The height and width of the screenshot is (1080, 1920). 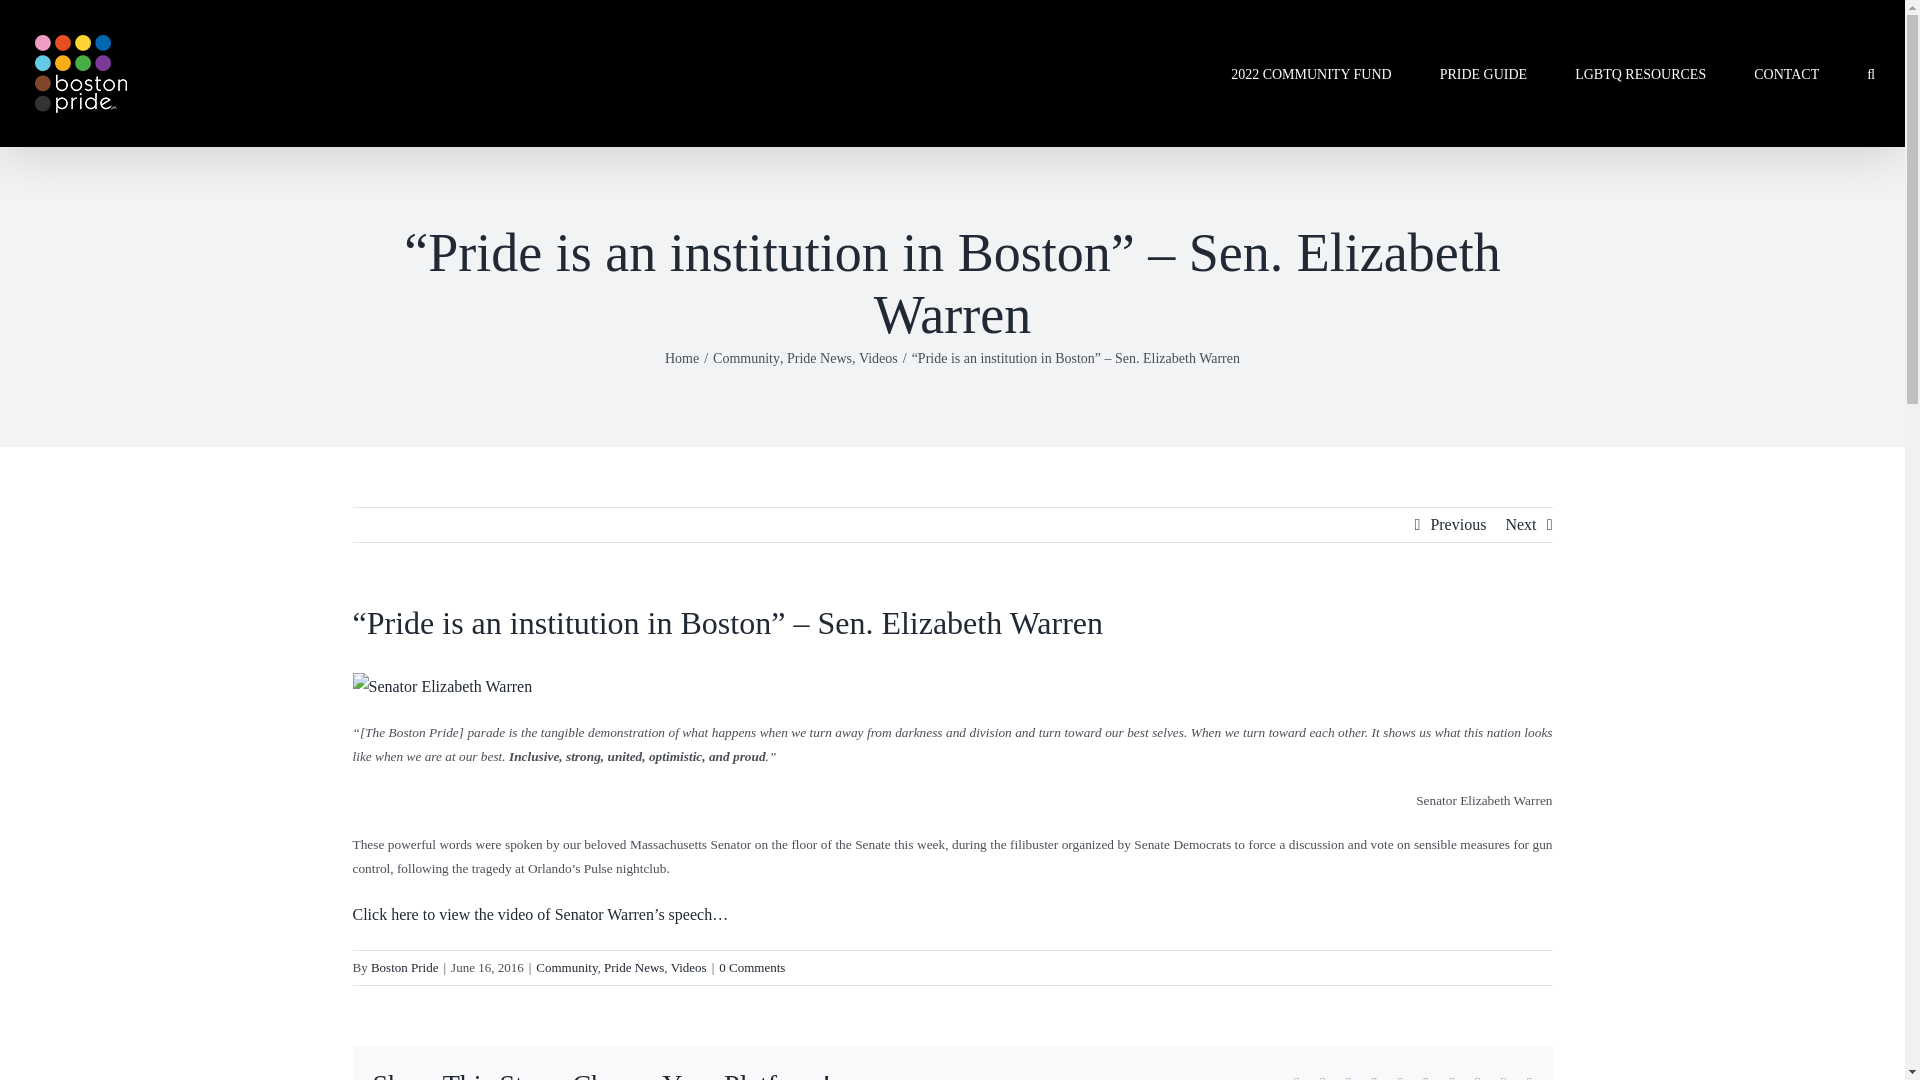 I want to click on Posts by Boston Pride, so click(x=404, y=968).